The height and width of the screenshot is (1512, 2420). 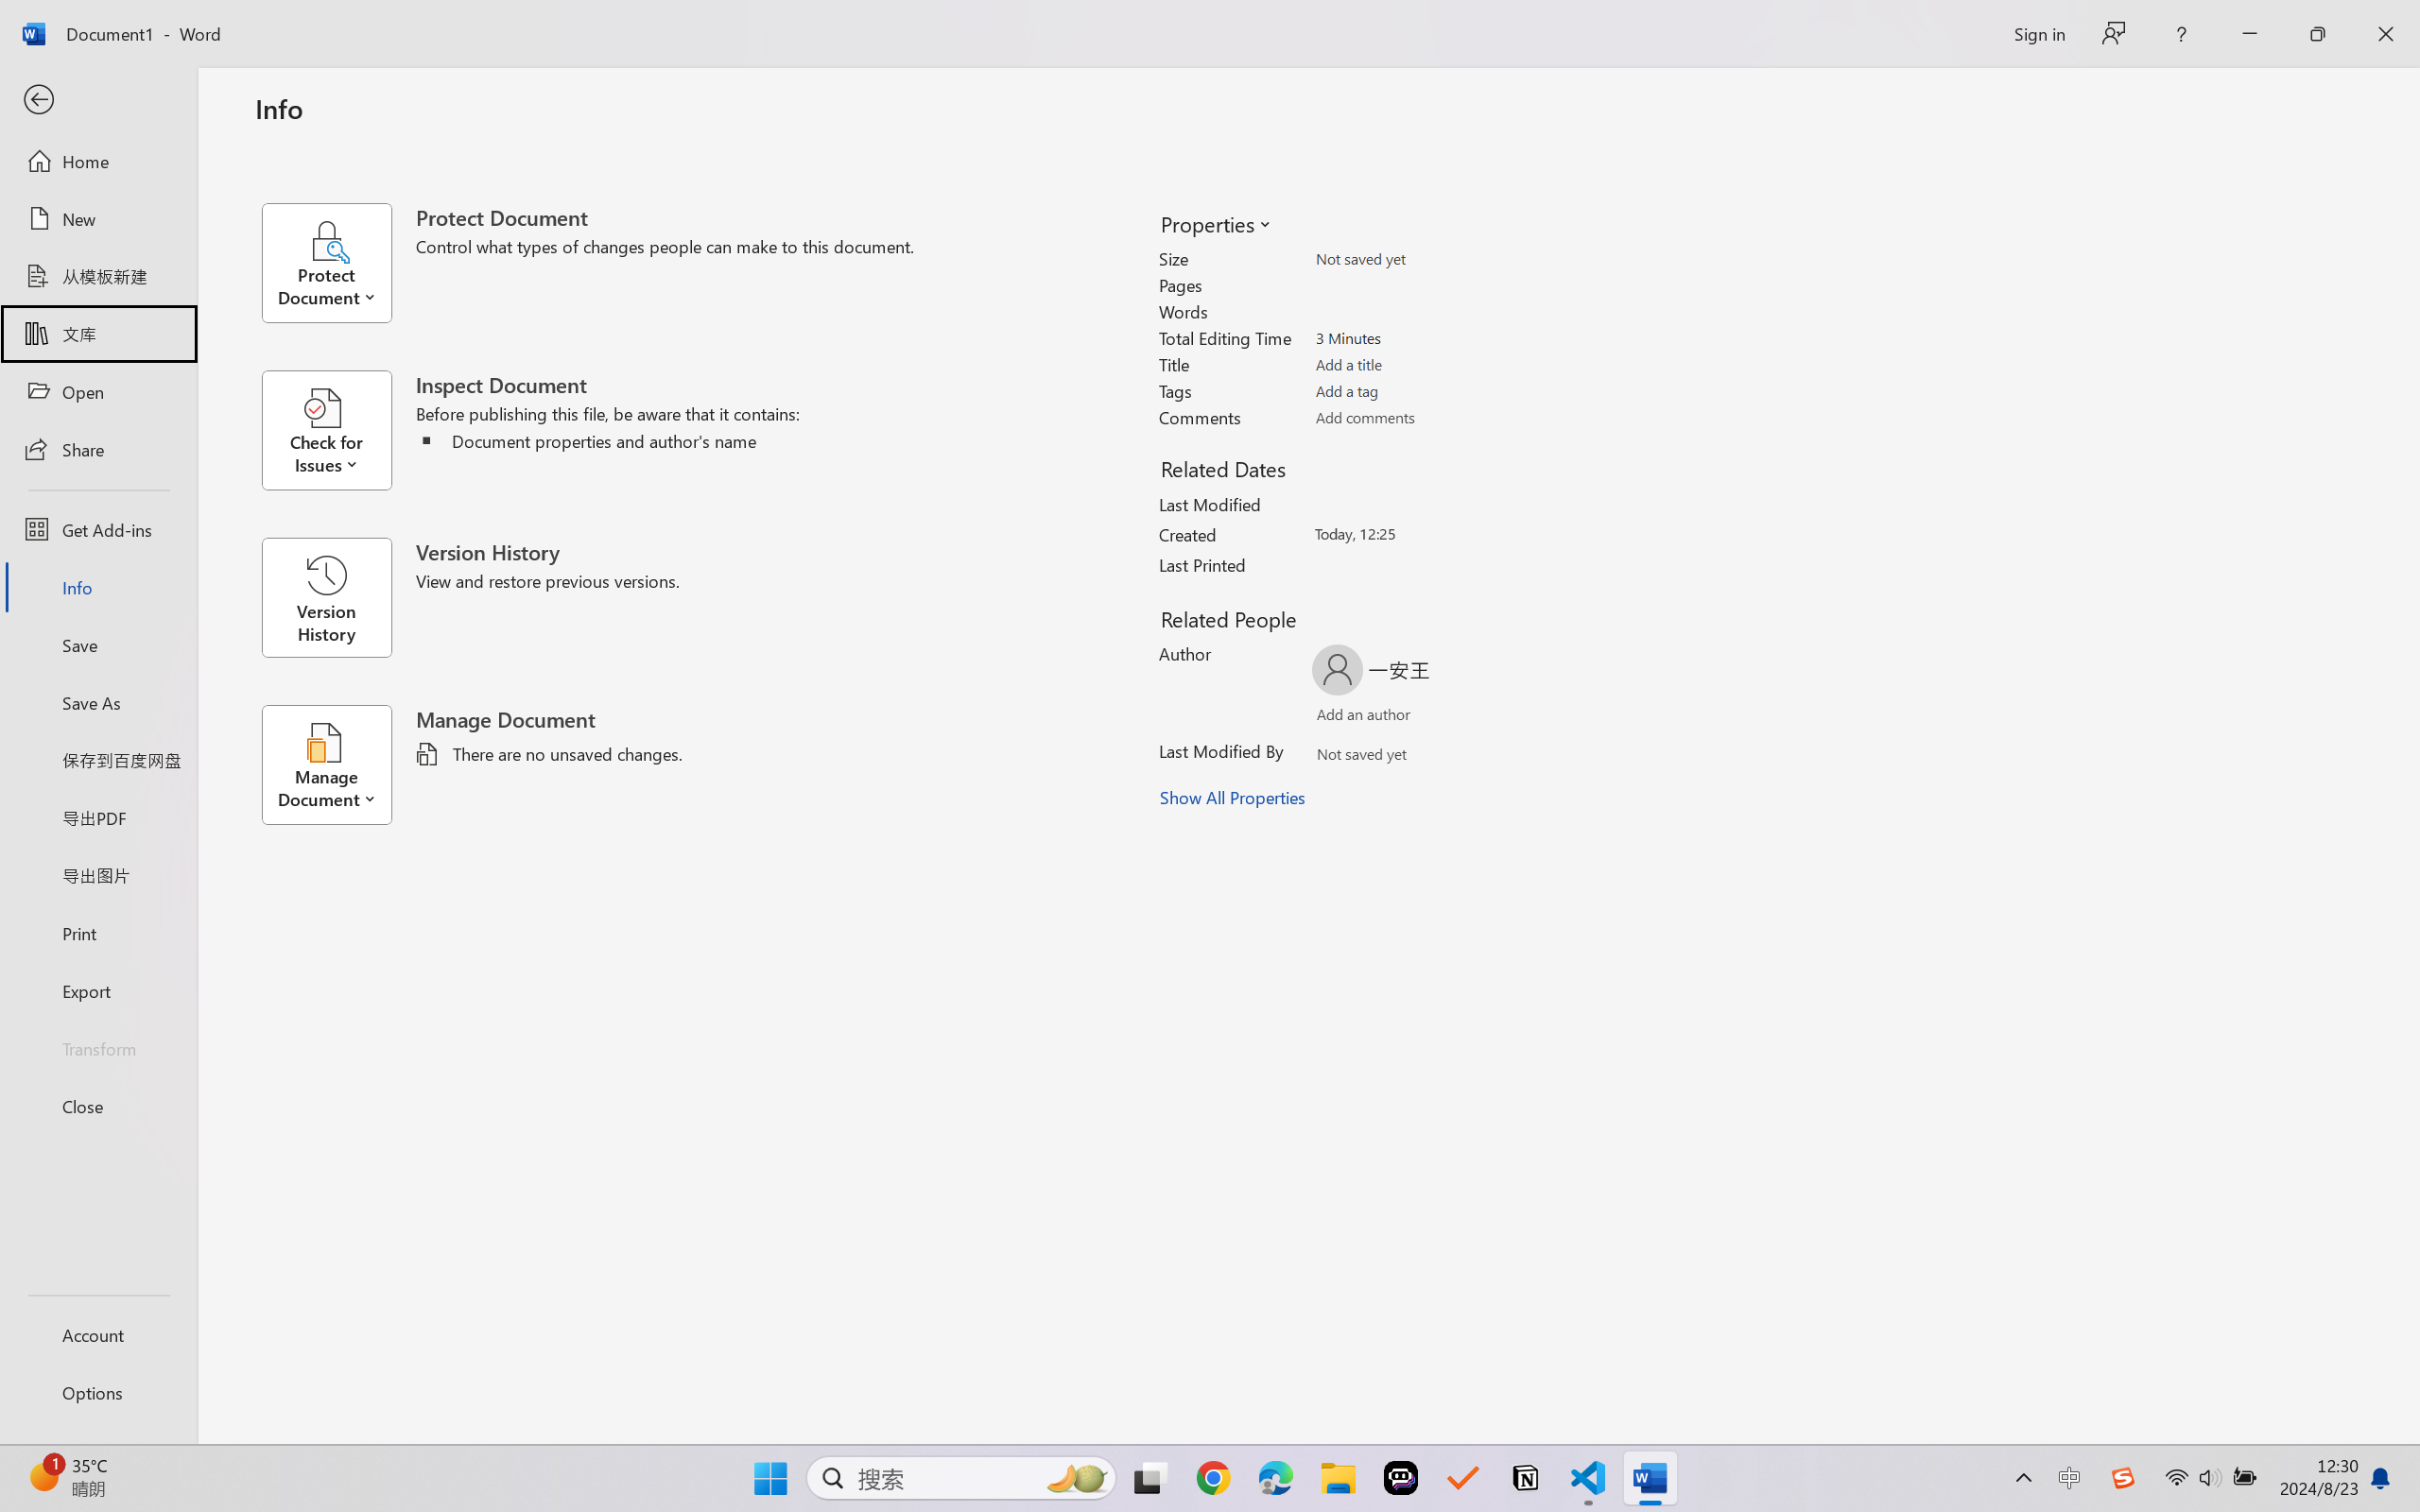 What do you see at coordinates (98, 932) in the screenshot?
I see `Print` at bounding box center [98, 932].